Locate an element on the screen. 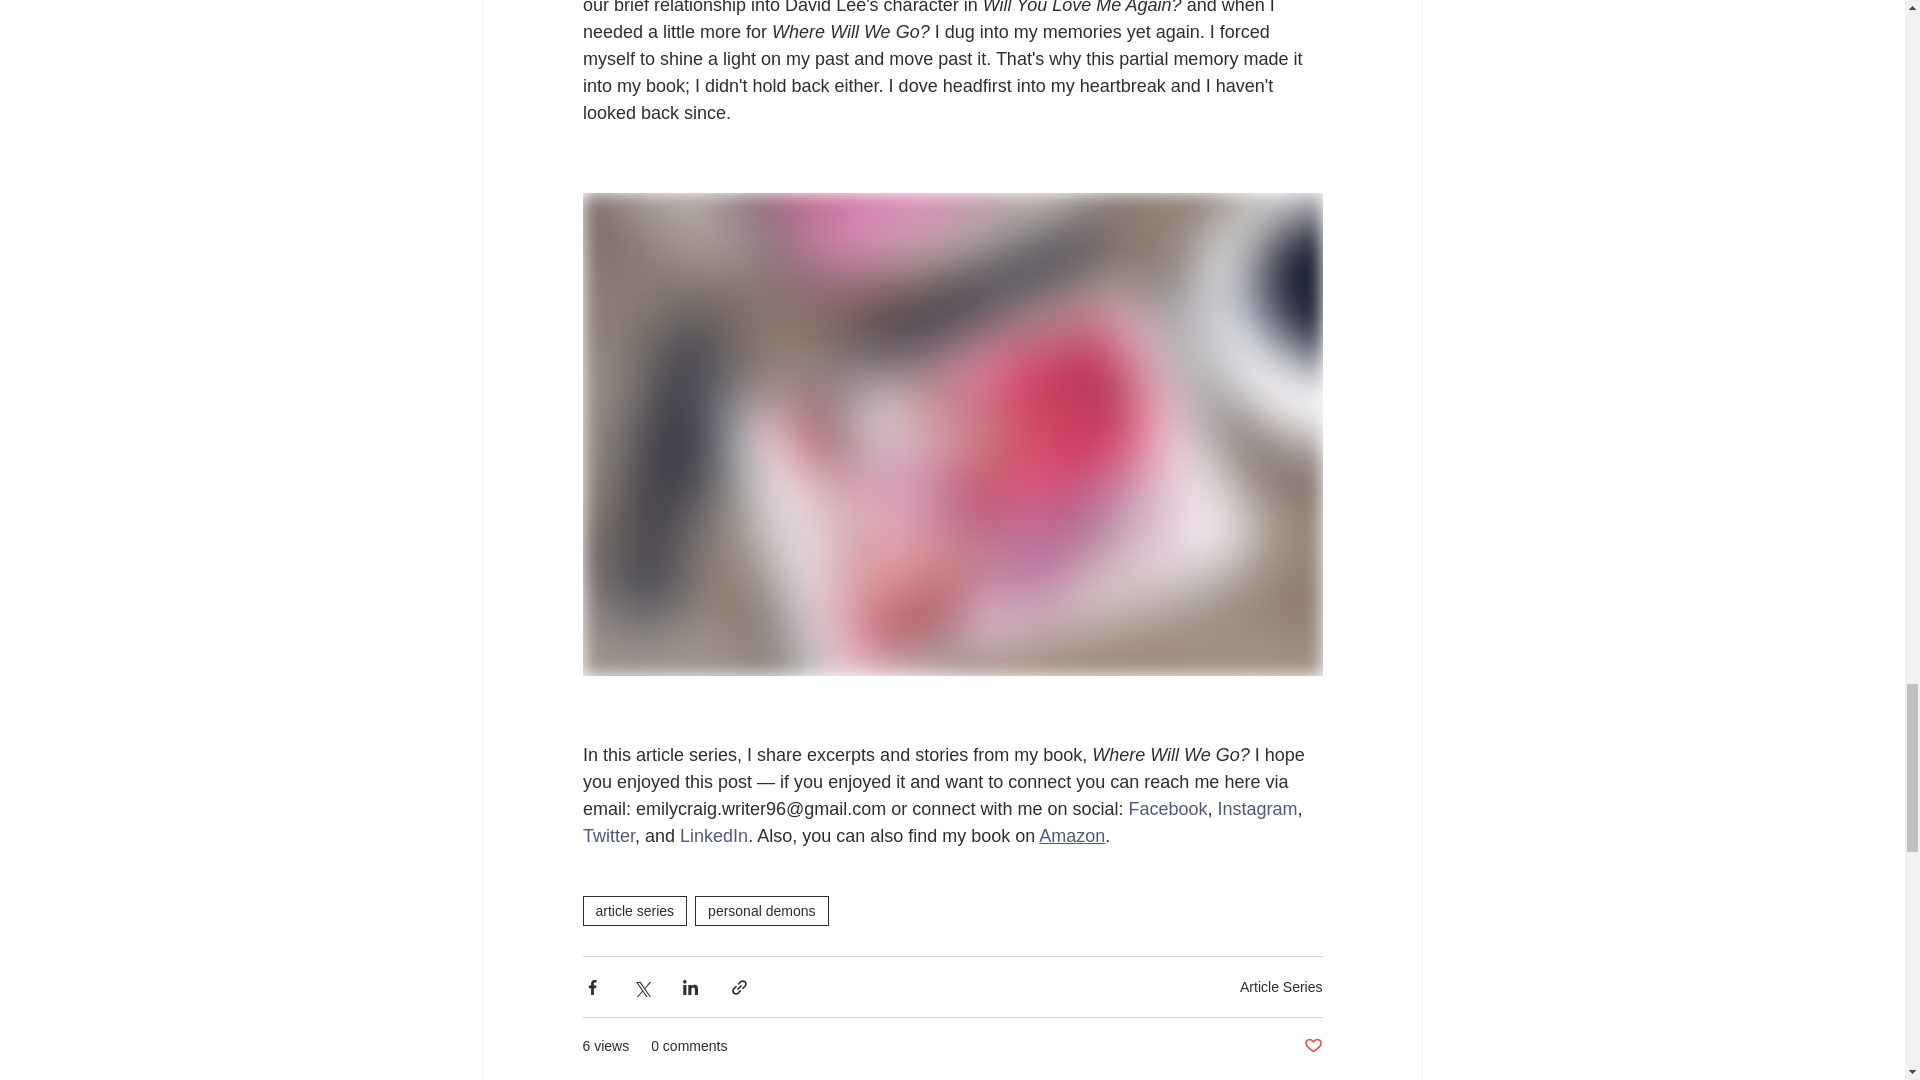 The image size is (1920, 1080). Amazon is located at coordinates (1072, 836).